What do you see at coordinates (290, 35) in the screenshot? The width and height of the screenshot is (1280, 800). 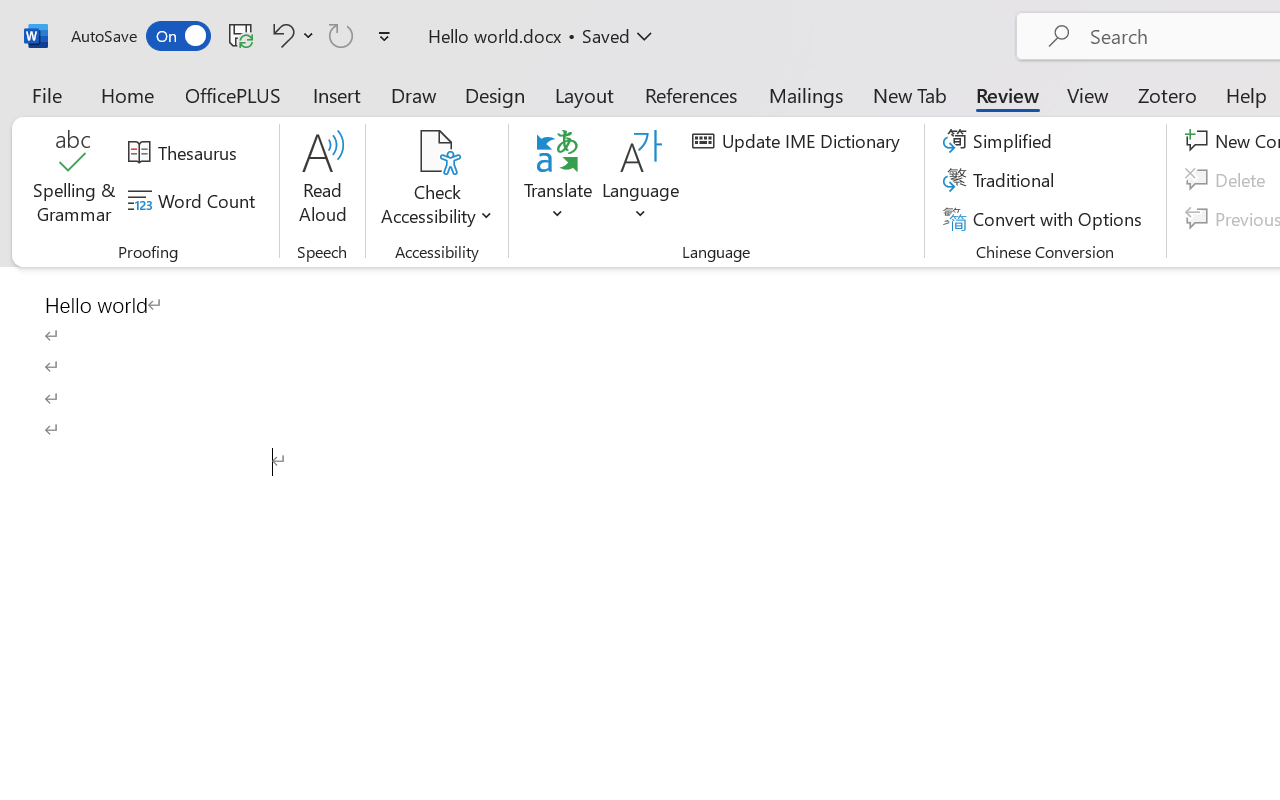 I see `Undo Click and Type Formatting` at bounding box center [290, 35].